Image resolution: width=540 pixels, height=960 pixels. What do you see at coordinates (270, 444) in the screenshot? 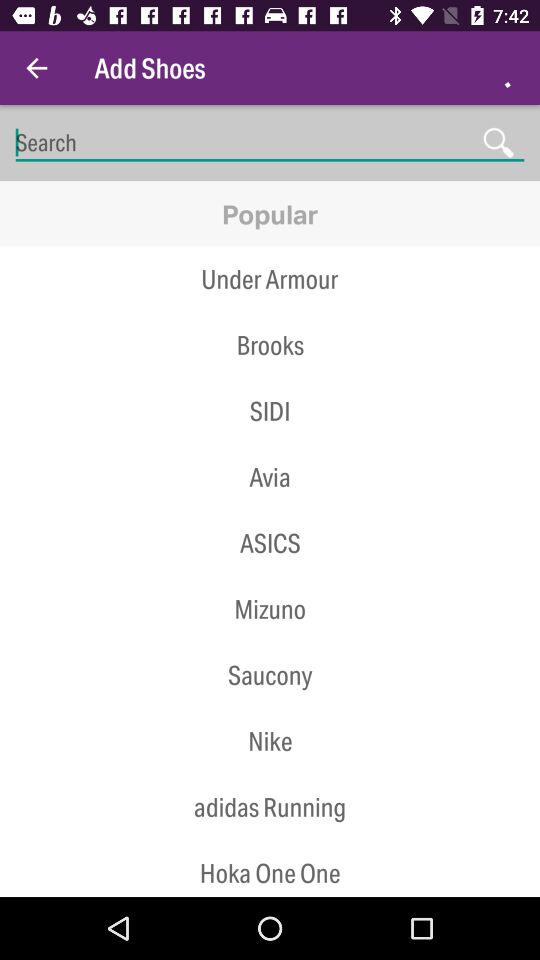
I see `choose icon above the avia icon` at bounding box center [270, 444].